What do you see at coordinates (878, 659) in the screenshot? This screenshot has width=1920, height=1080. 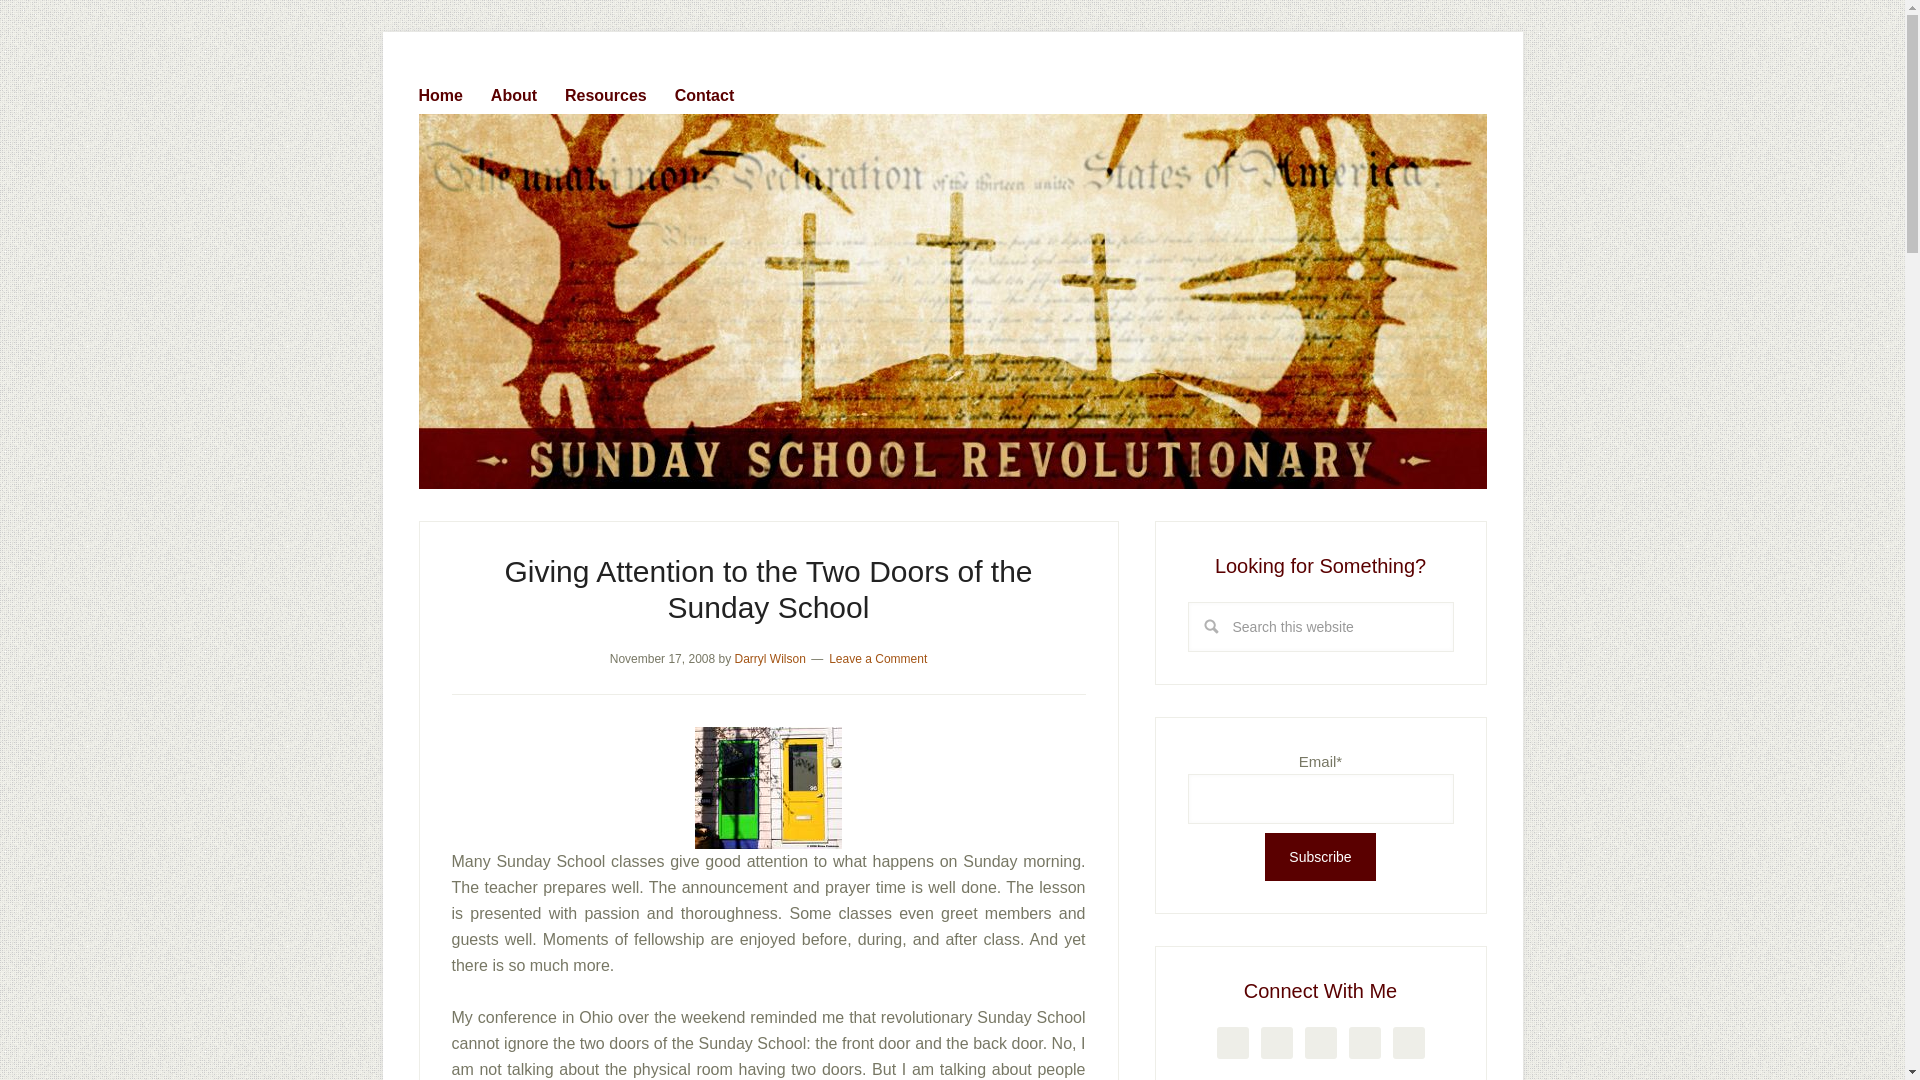 I see `Leave a Comment` at bounding box center [878, 659].